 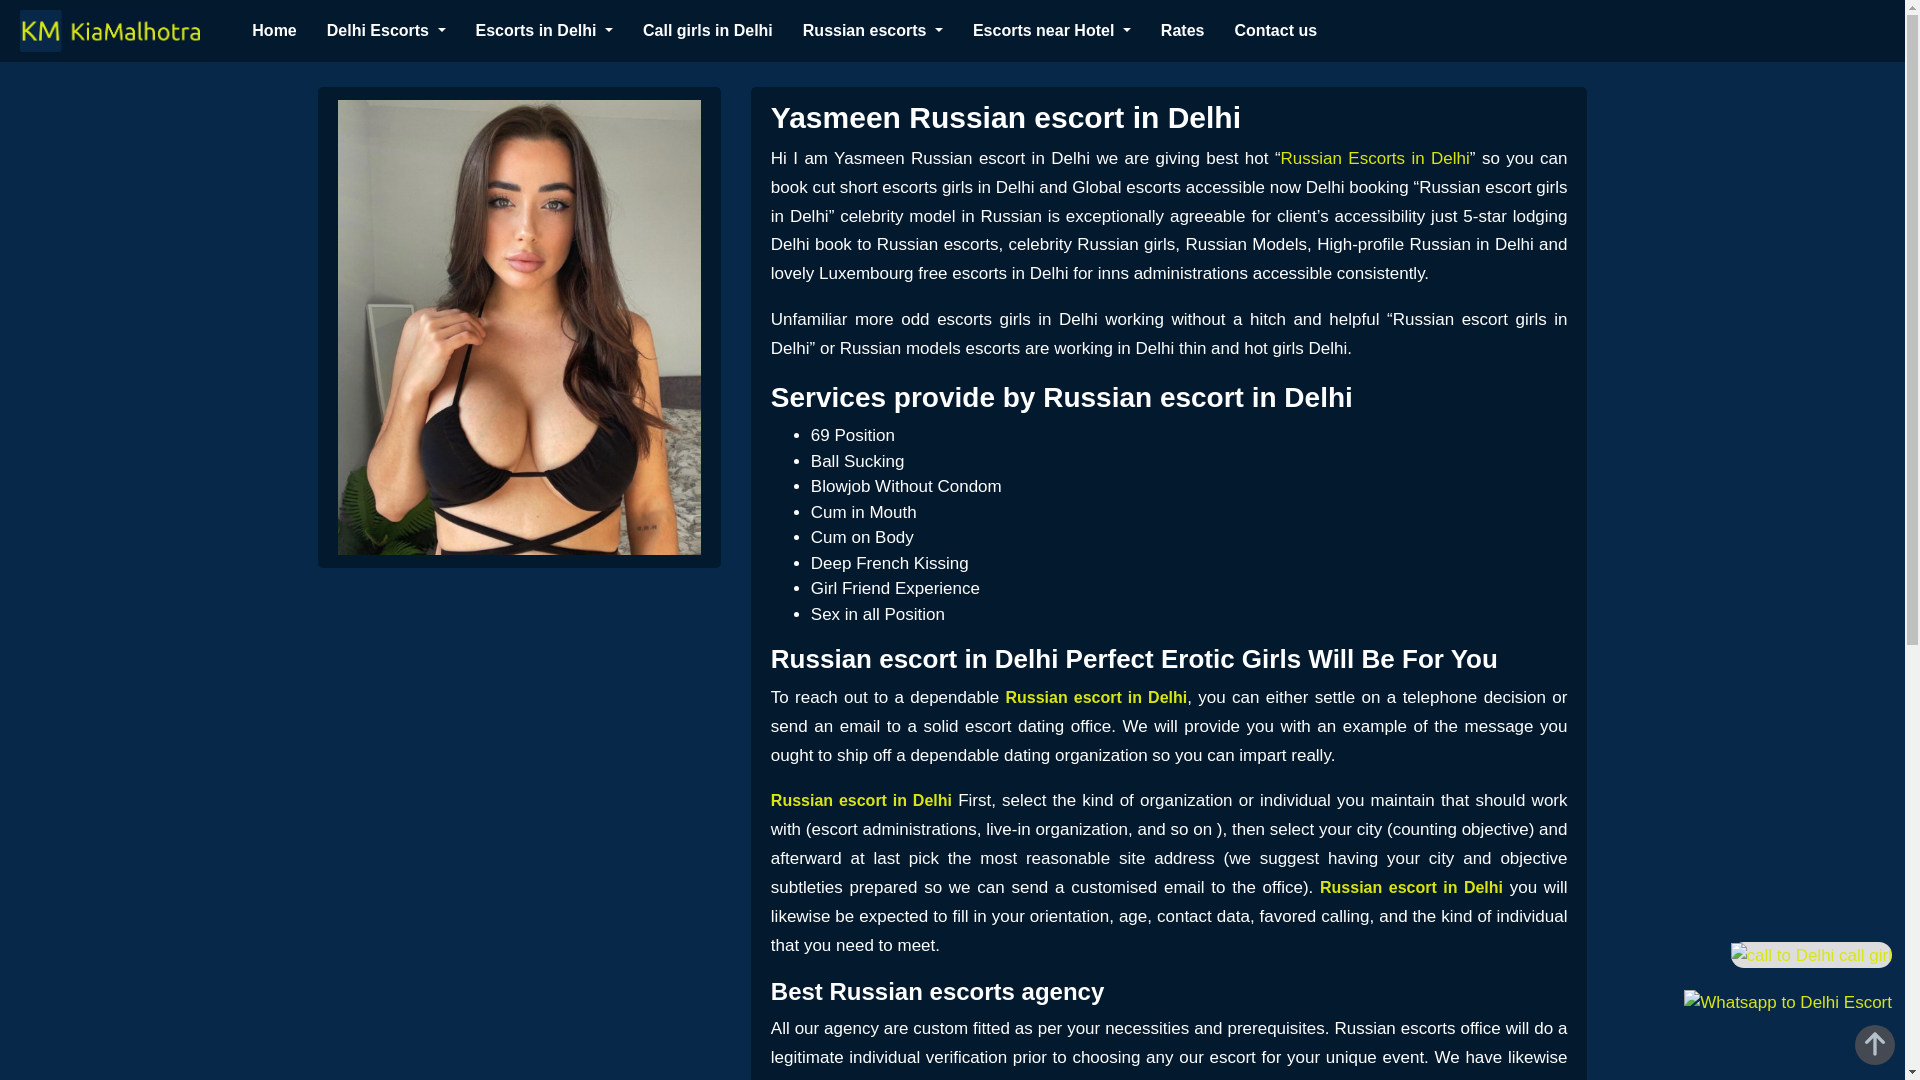 I want to click on Delhi Escorts, so click(x=386, y=30).